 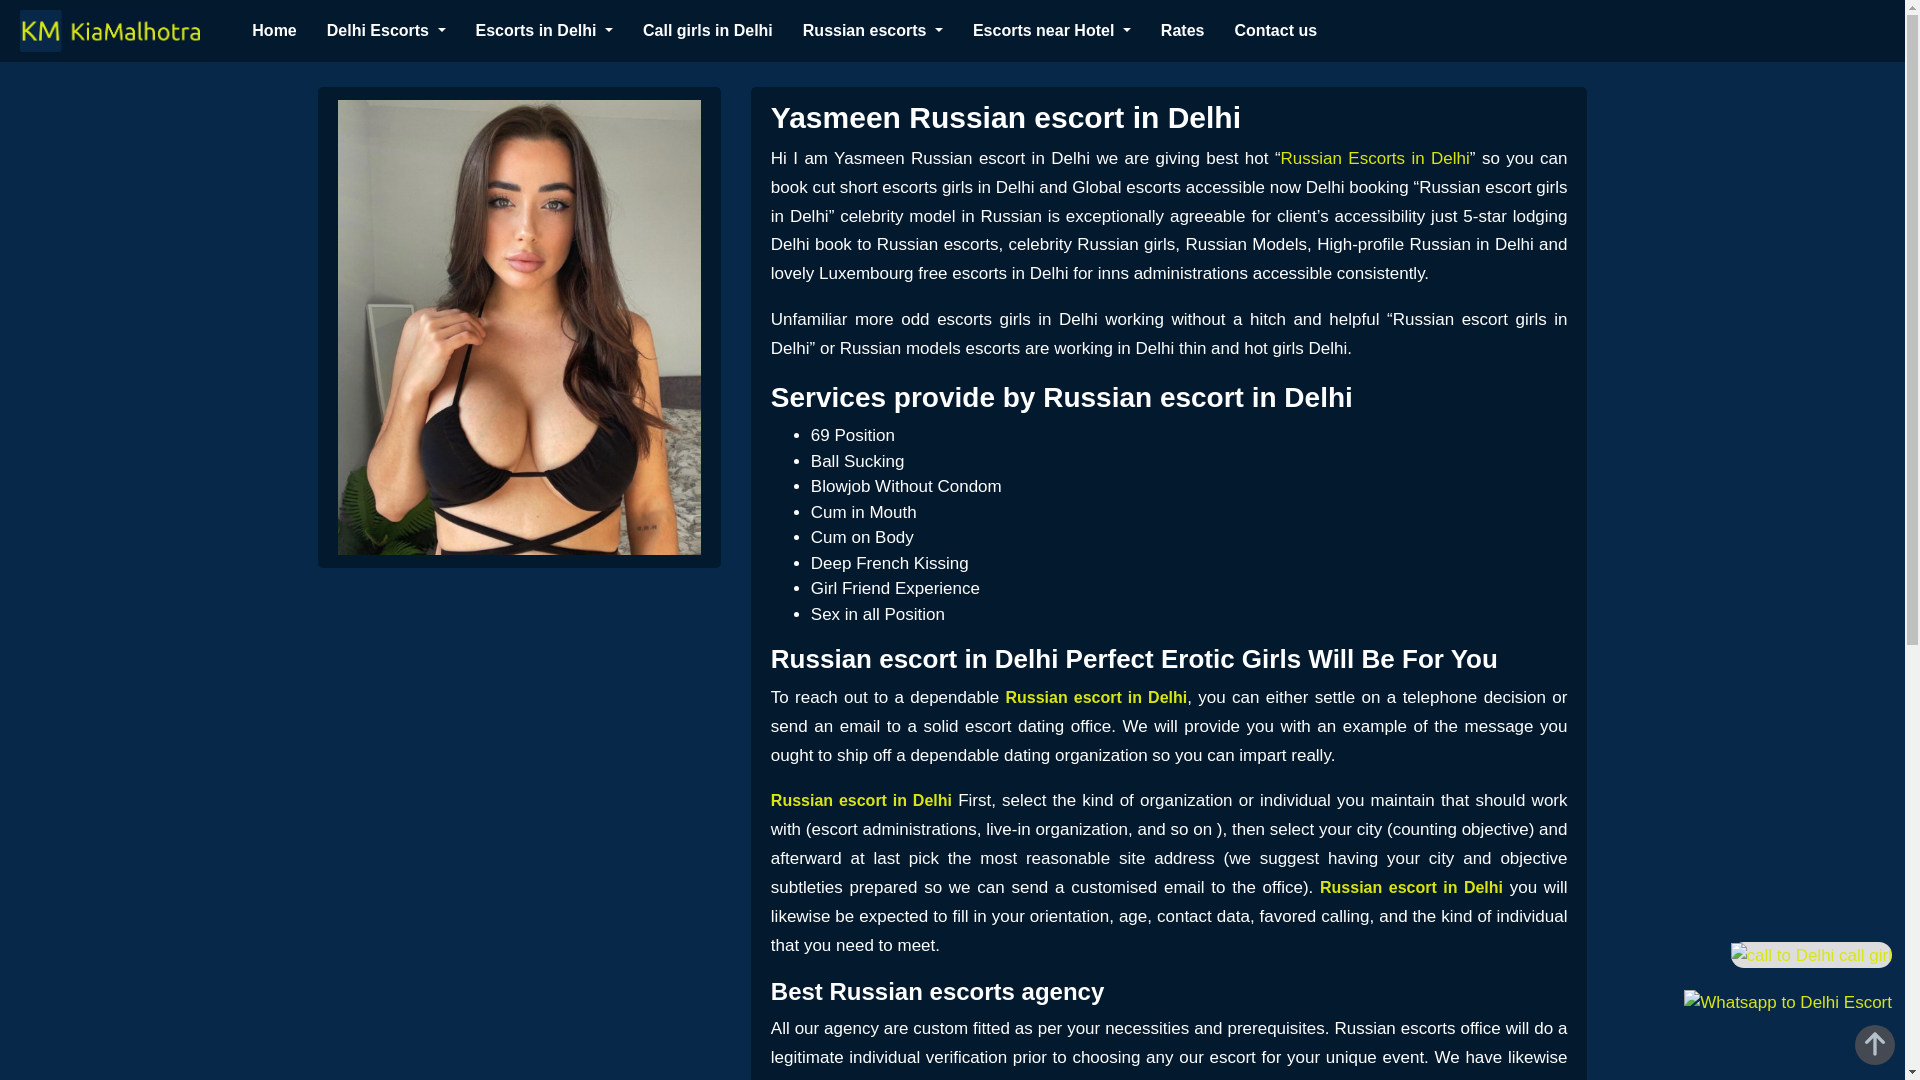 I want to click on Delhi Escorts, so click(x=386, y=30).